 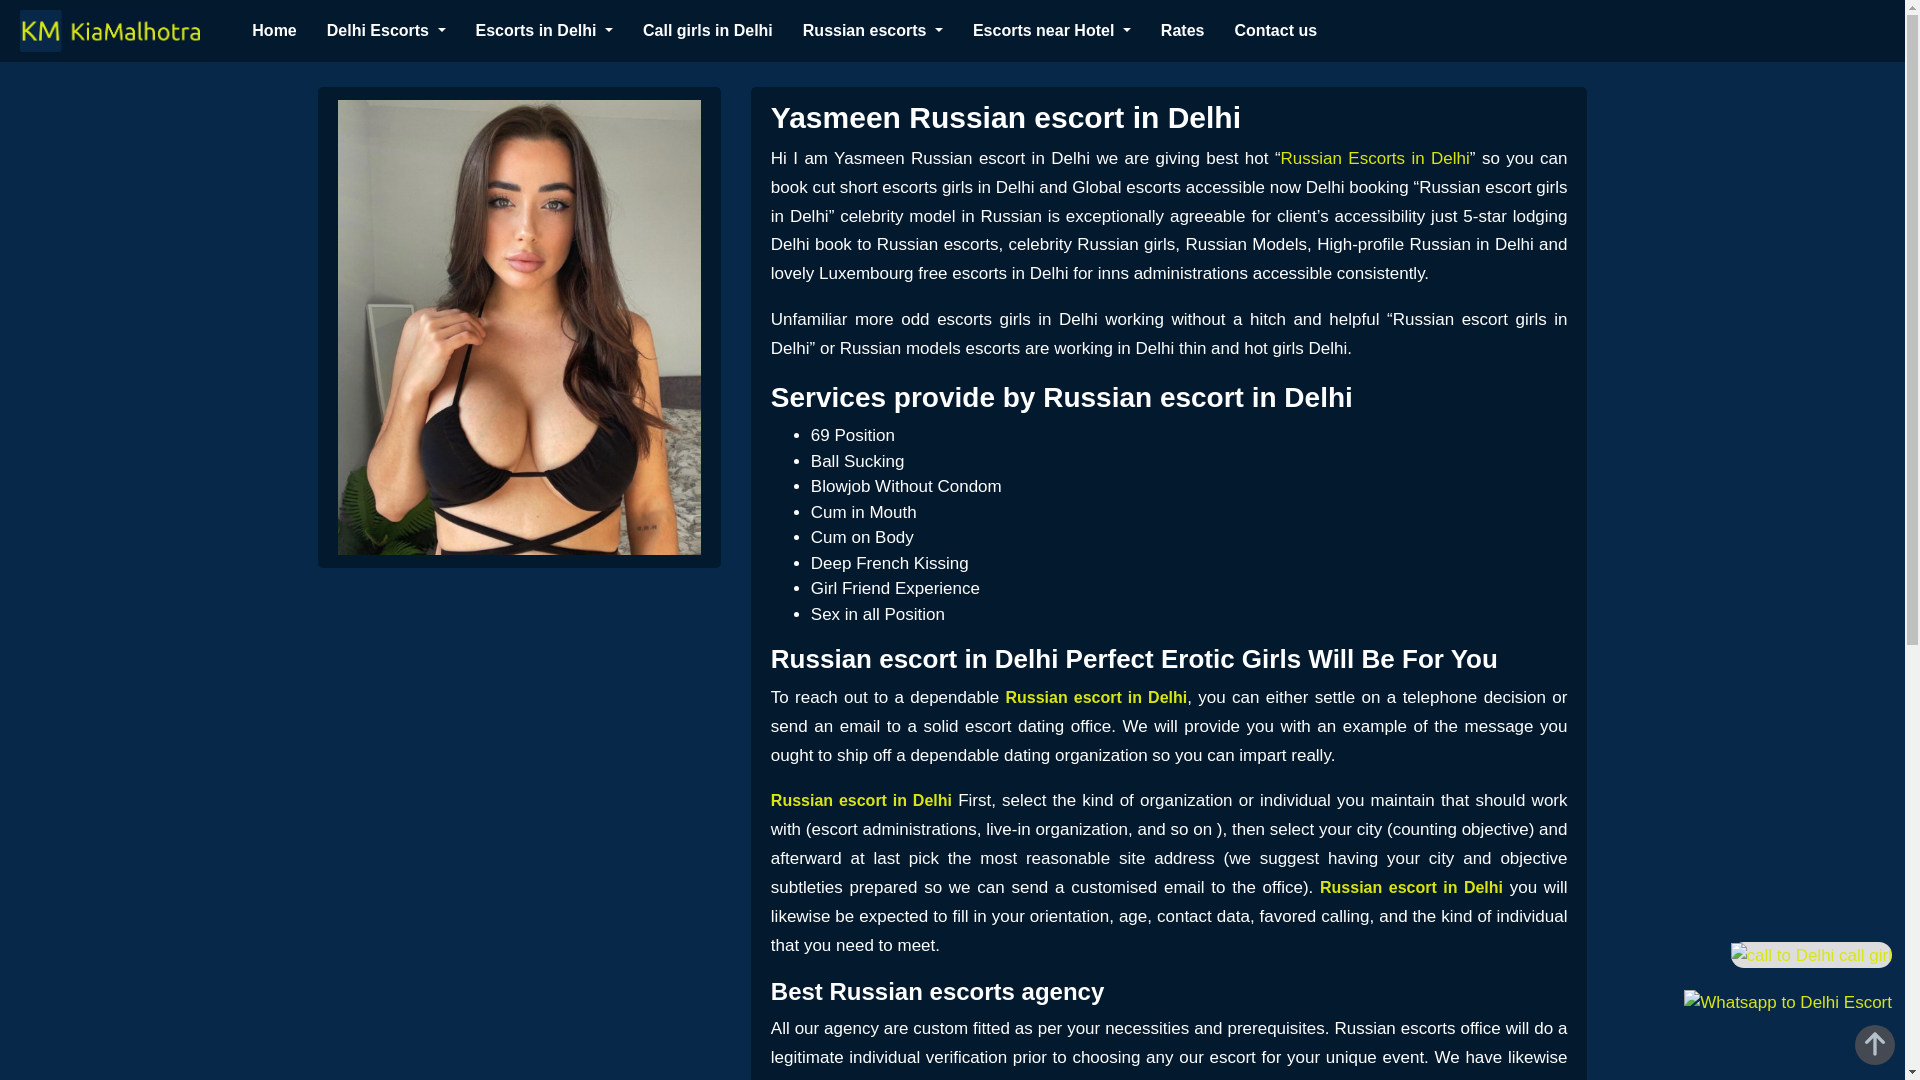 I want to click on Delhi Escorts, so click(x=386, y=30).